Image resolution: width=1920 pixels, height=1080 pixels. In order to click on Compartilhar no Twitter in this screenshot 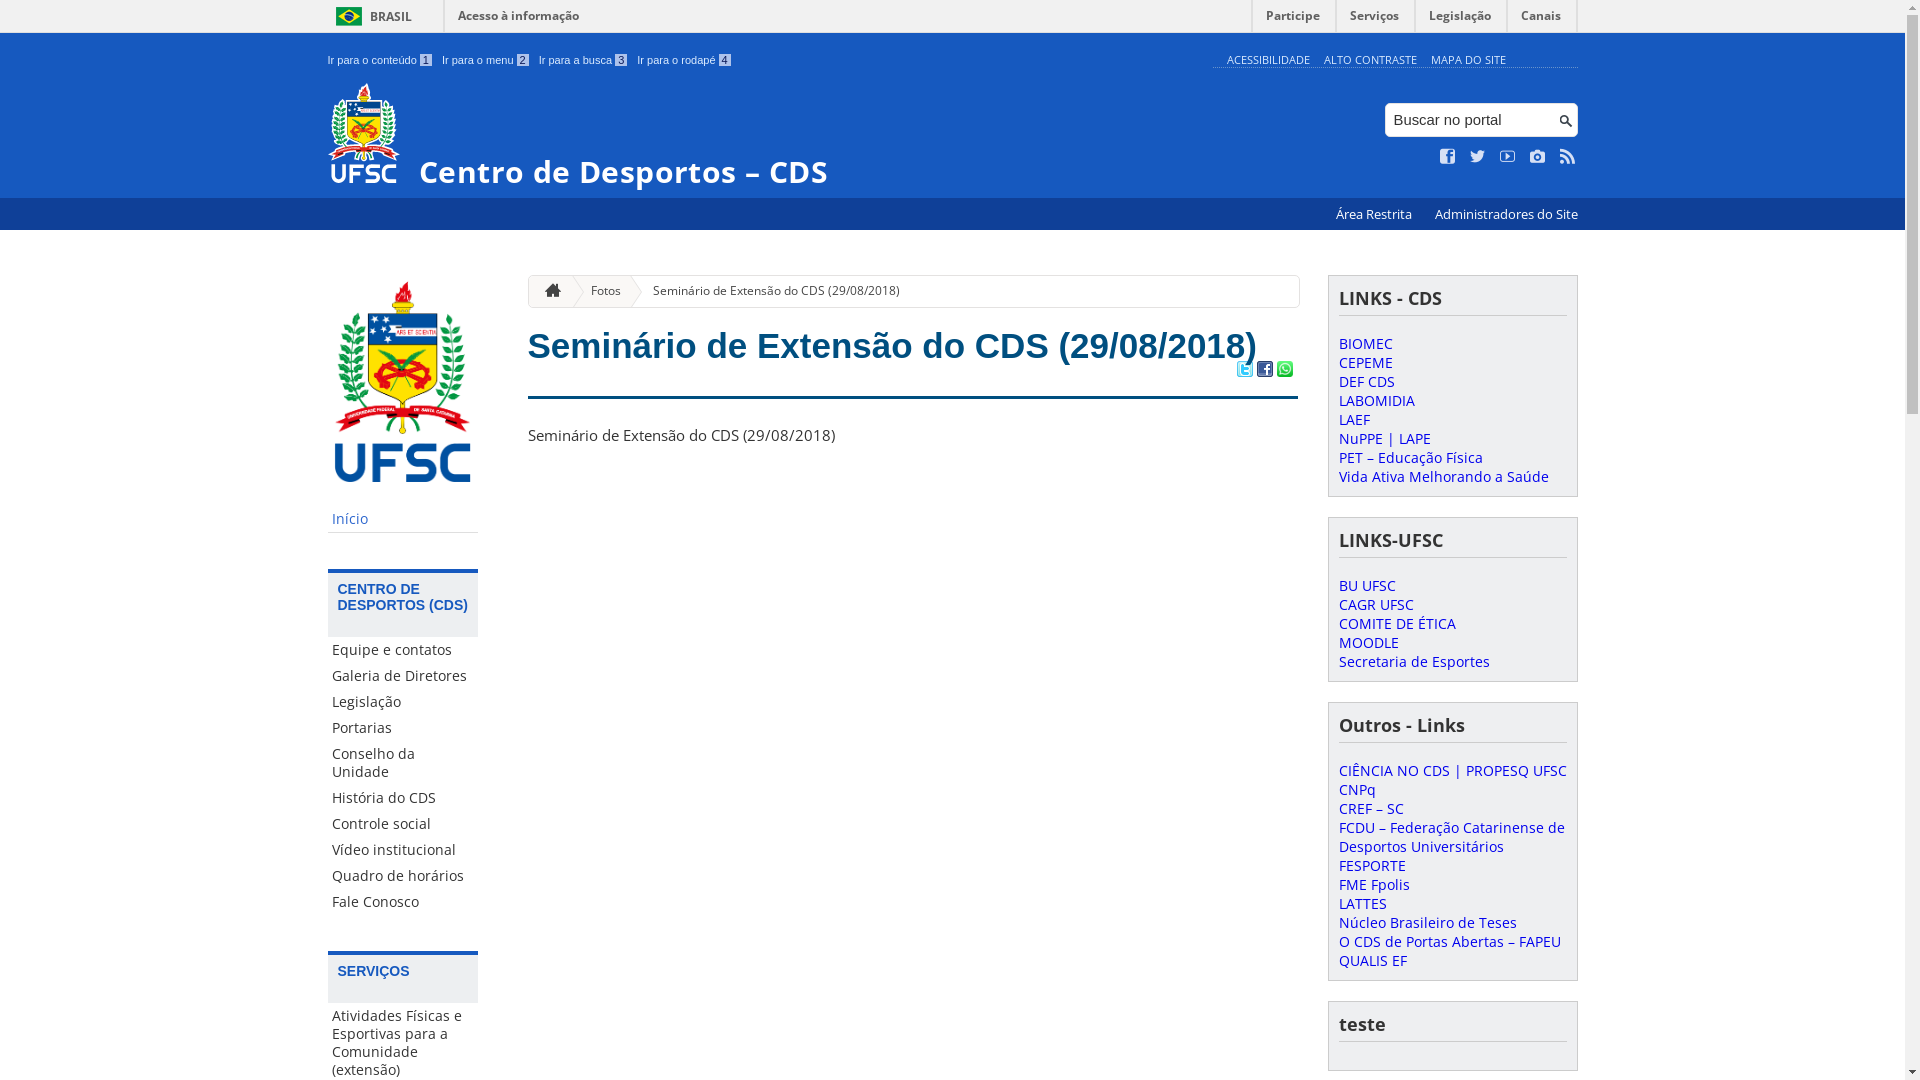, I will do `click(1244, 371)`.